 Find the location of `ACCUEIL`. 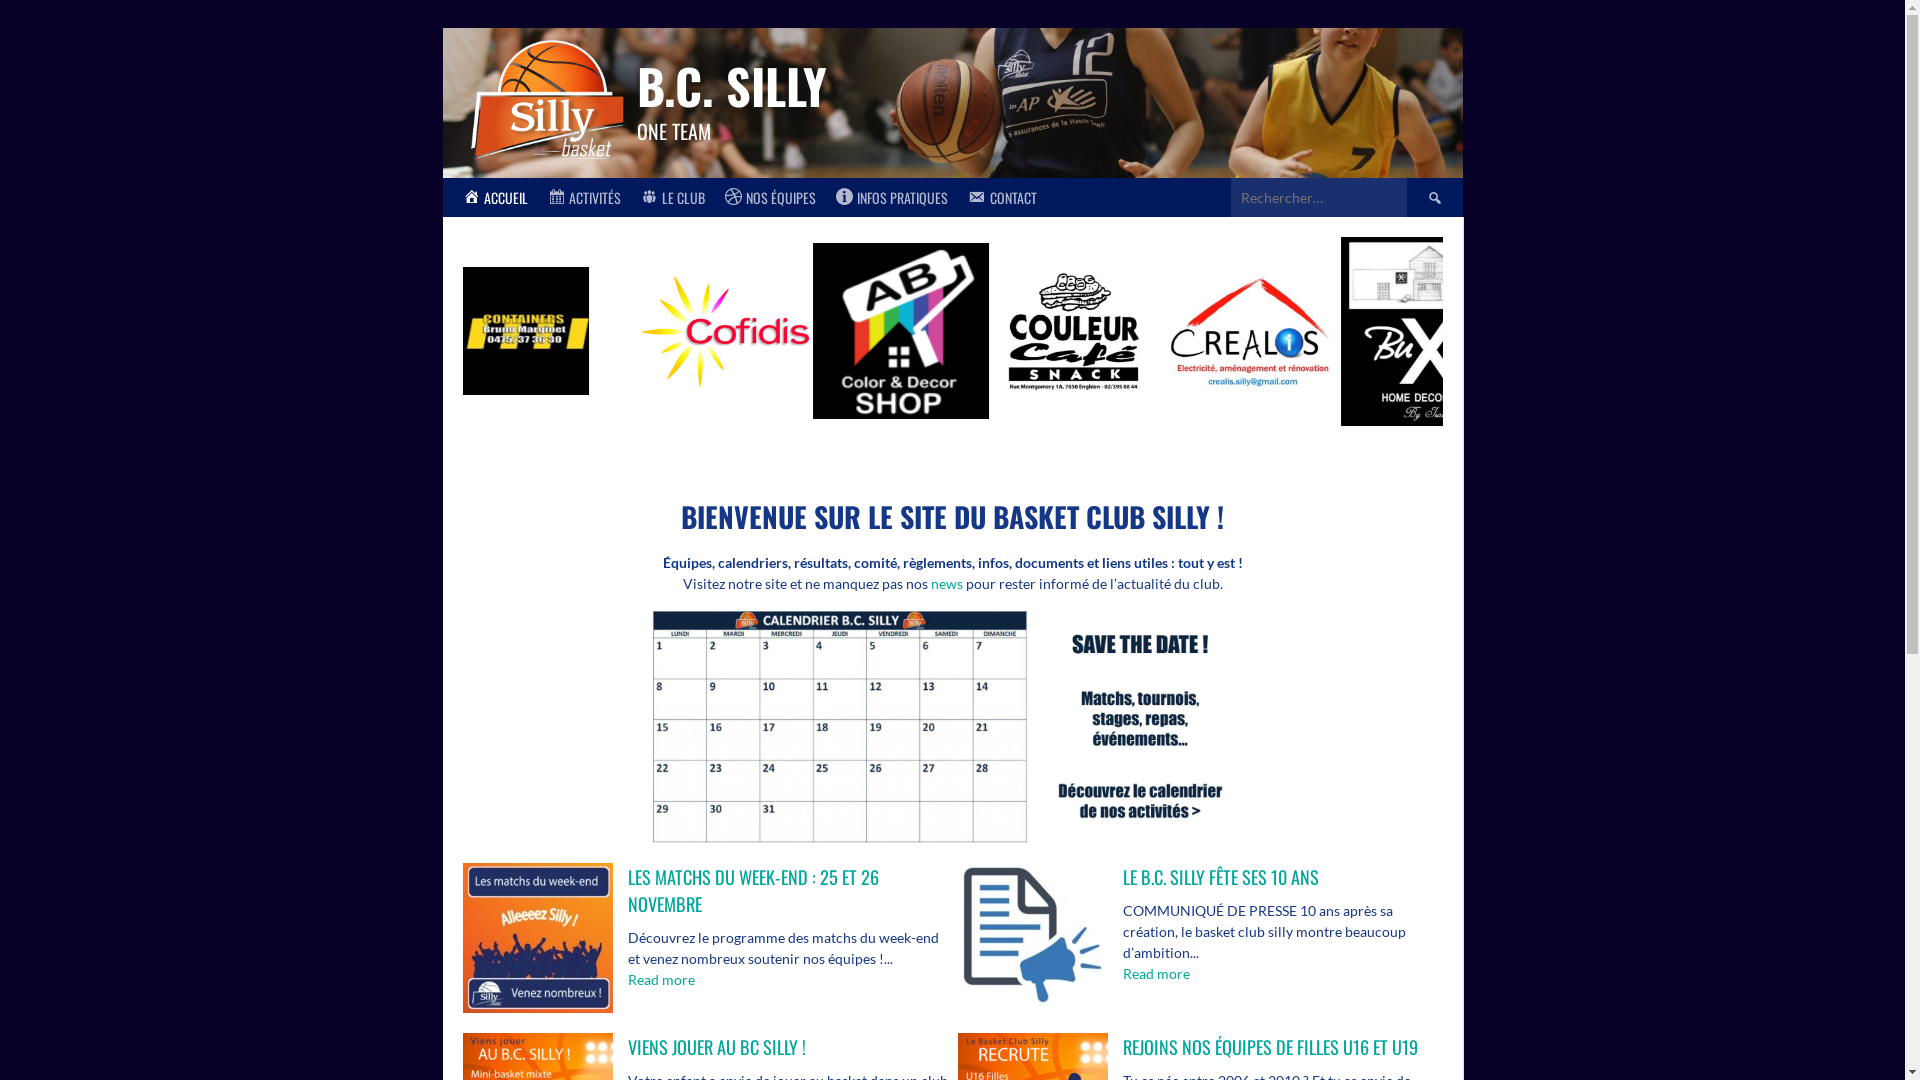

ACCUEIL is located at coordinates (494, 198).